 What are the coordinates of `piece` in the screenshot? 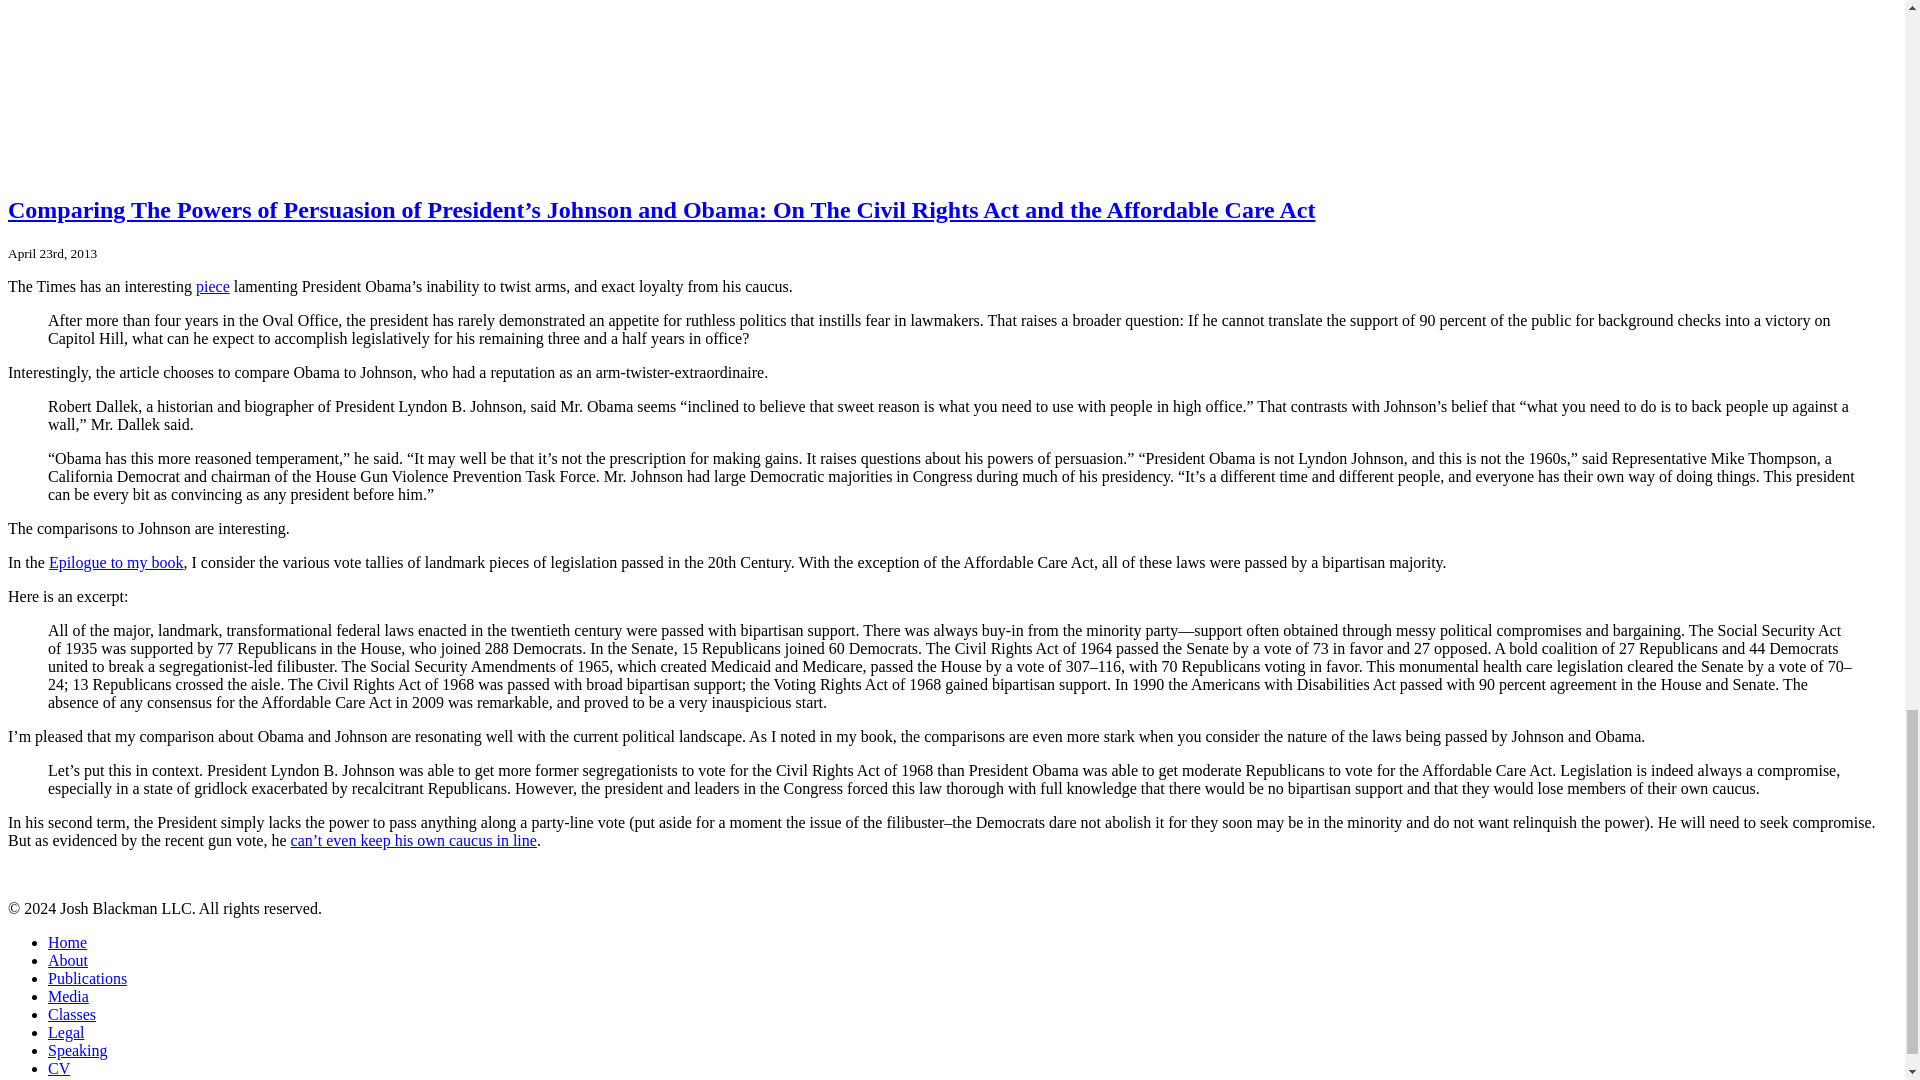 It's located at (212, 286).